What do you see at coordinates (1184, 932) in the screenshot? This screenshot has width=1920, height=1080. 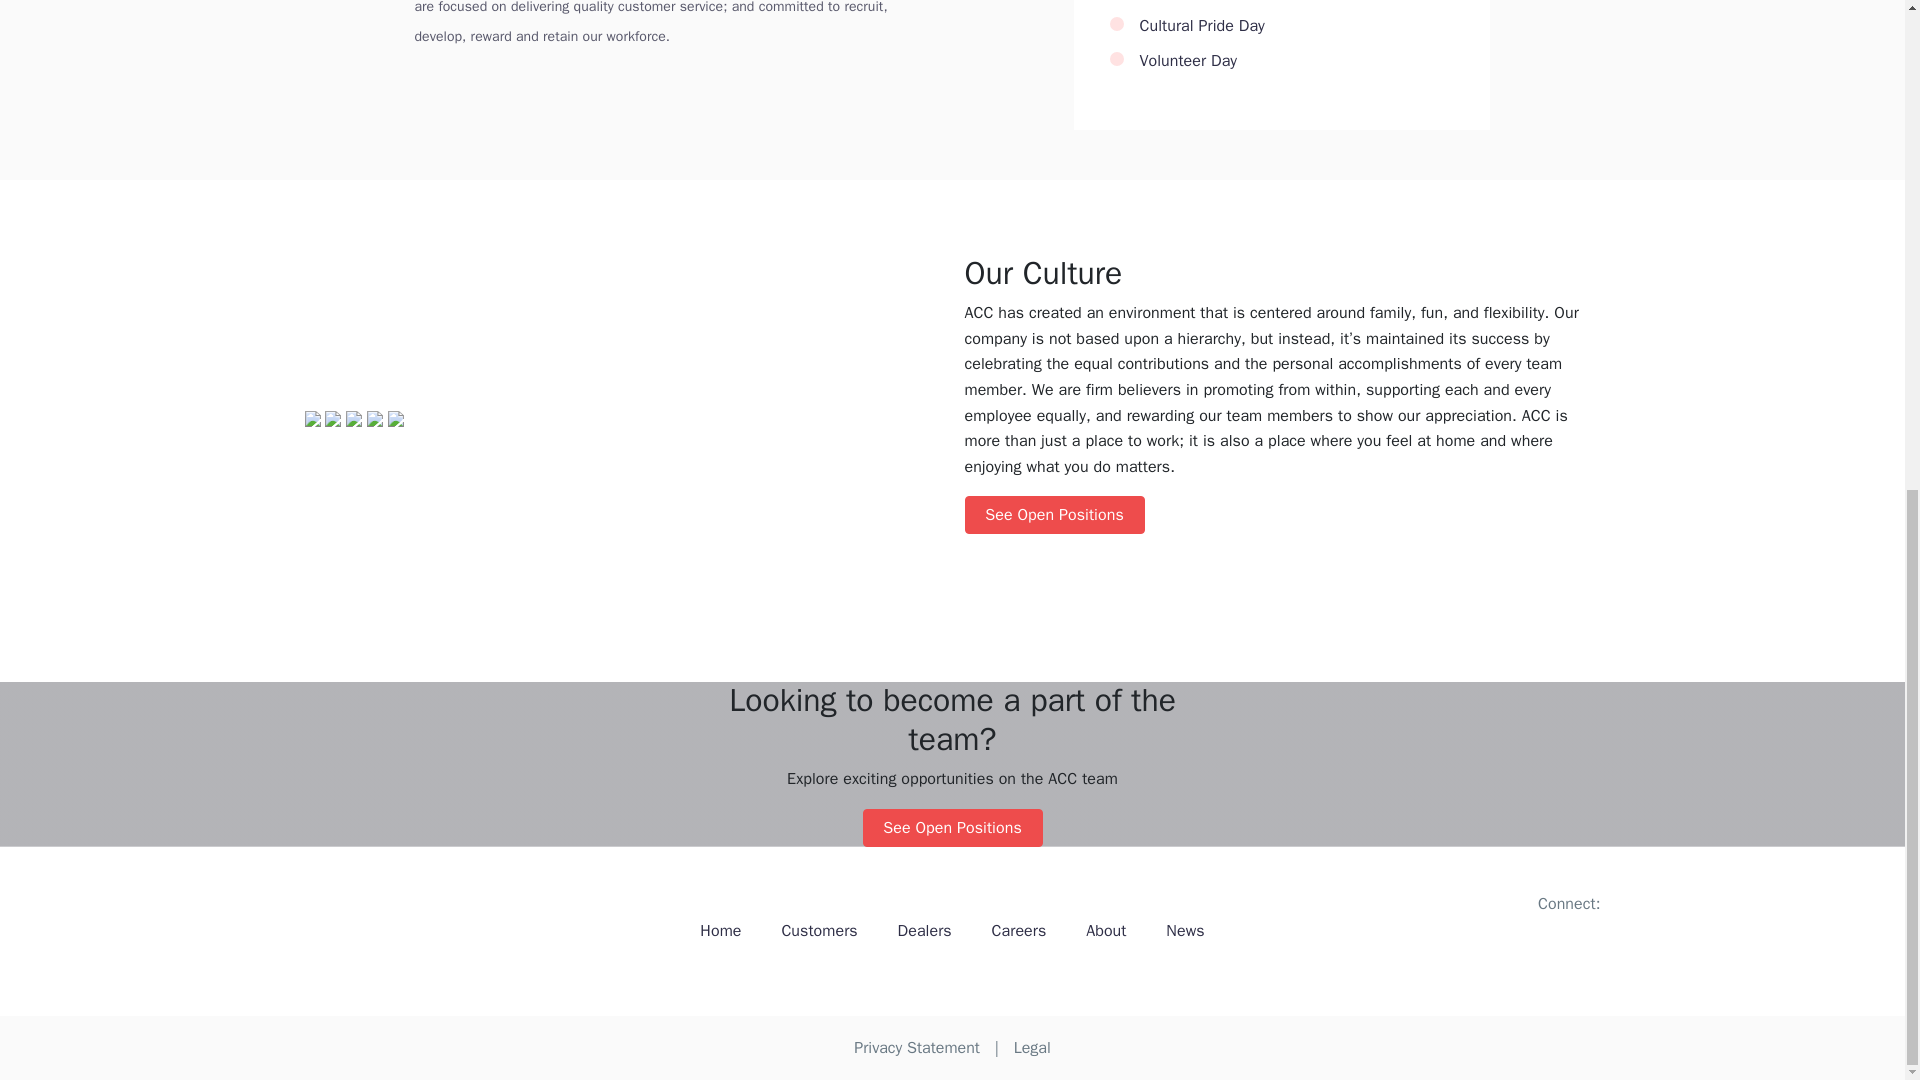 I see `News` at bounding box center [1184, 932].